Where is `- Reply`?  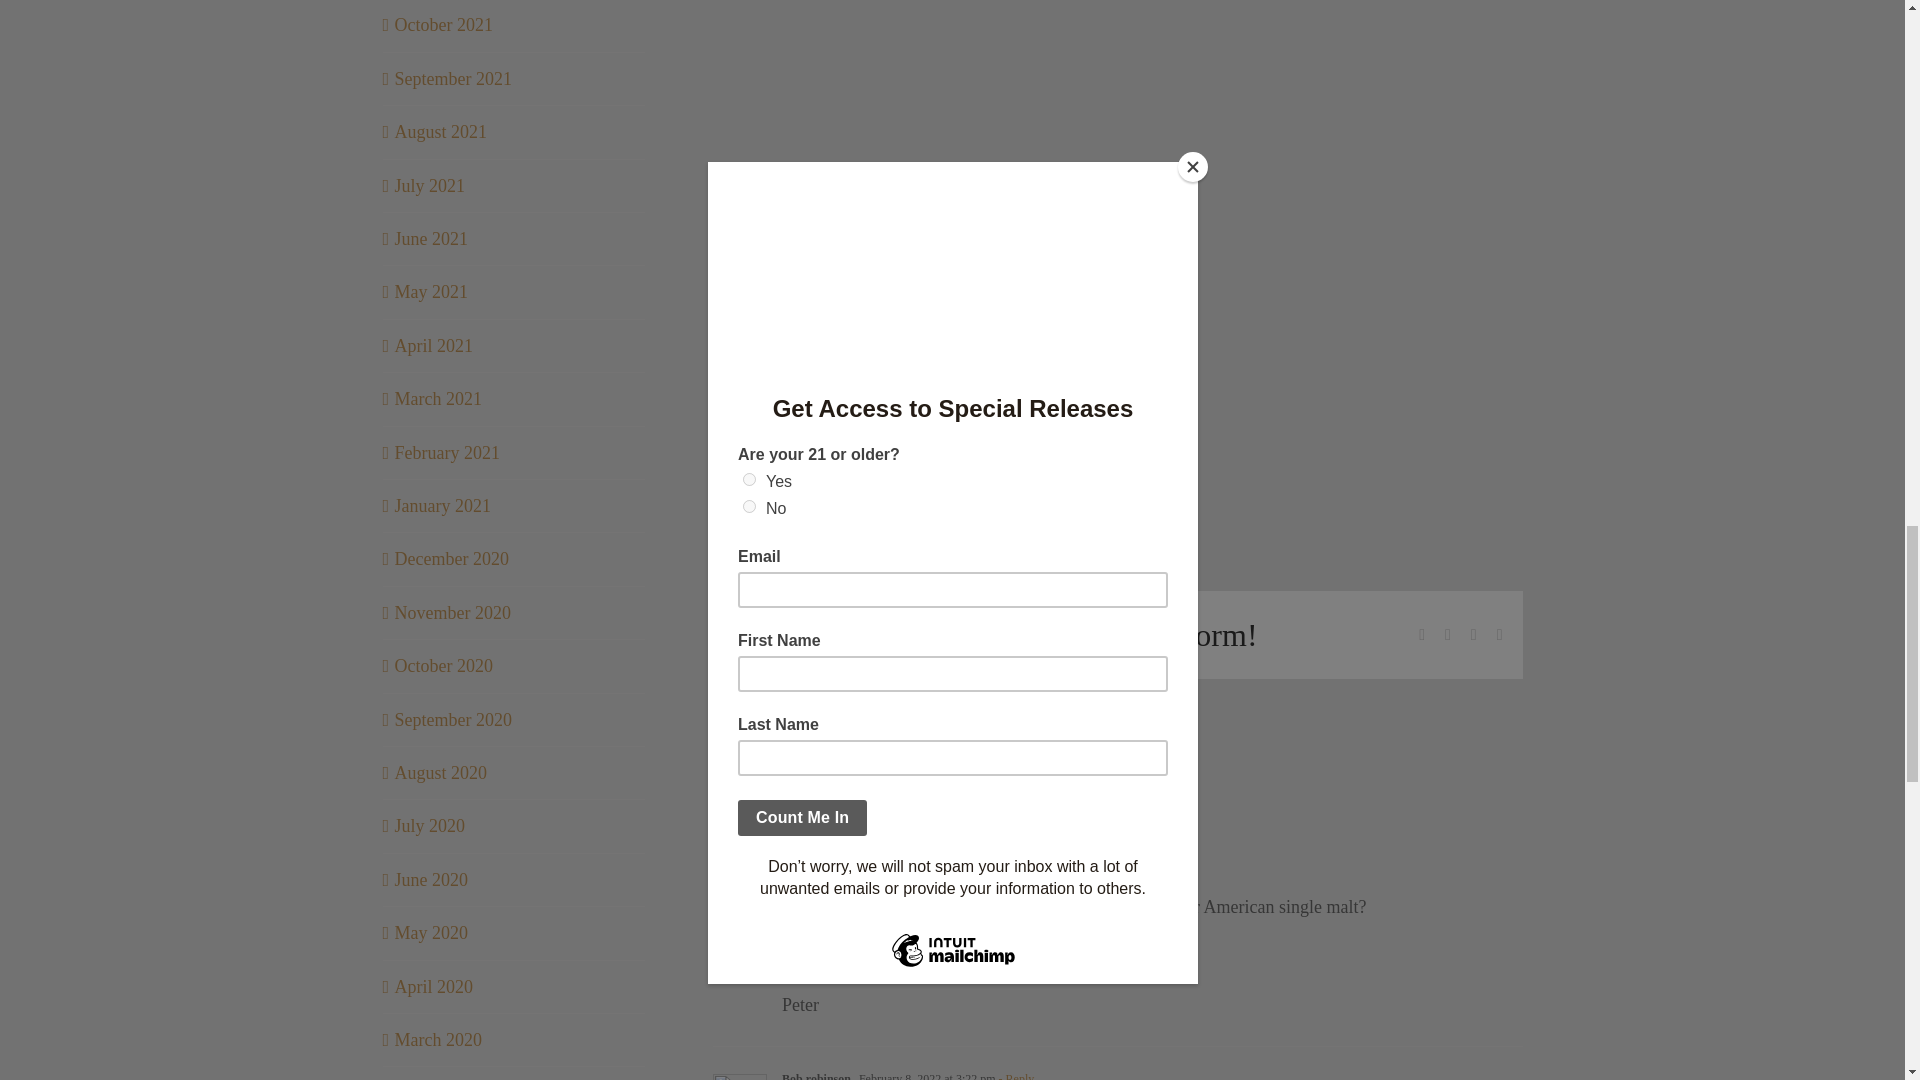
- Reply is located at coordinates (1015, 1076).